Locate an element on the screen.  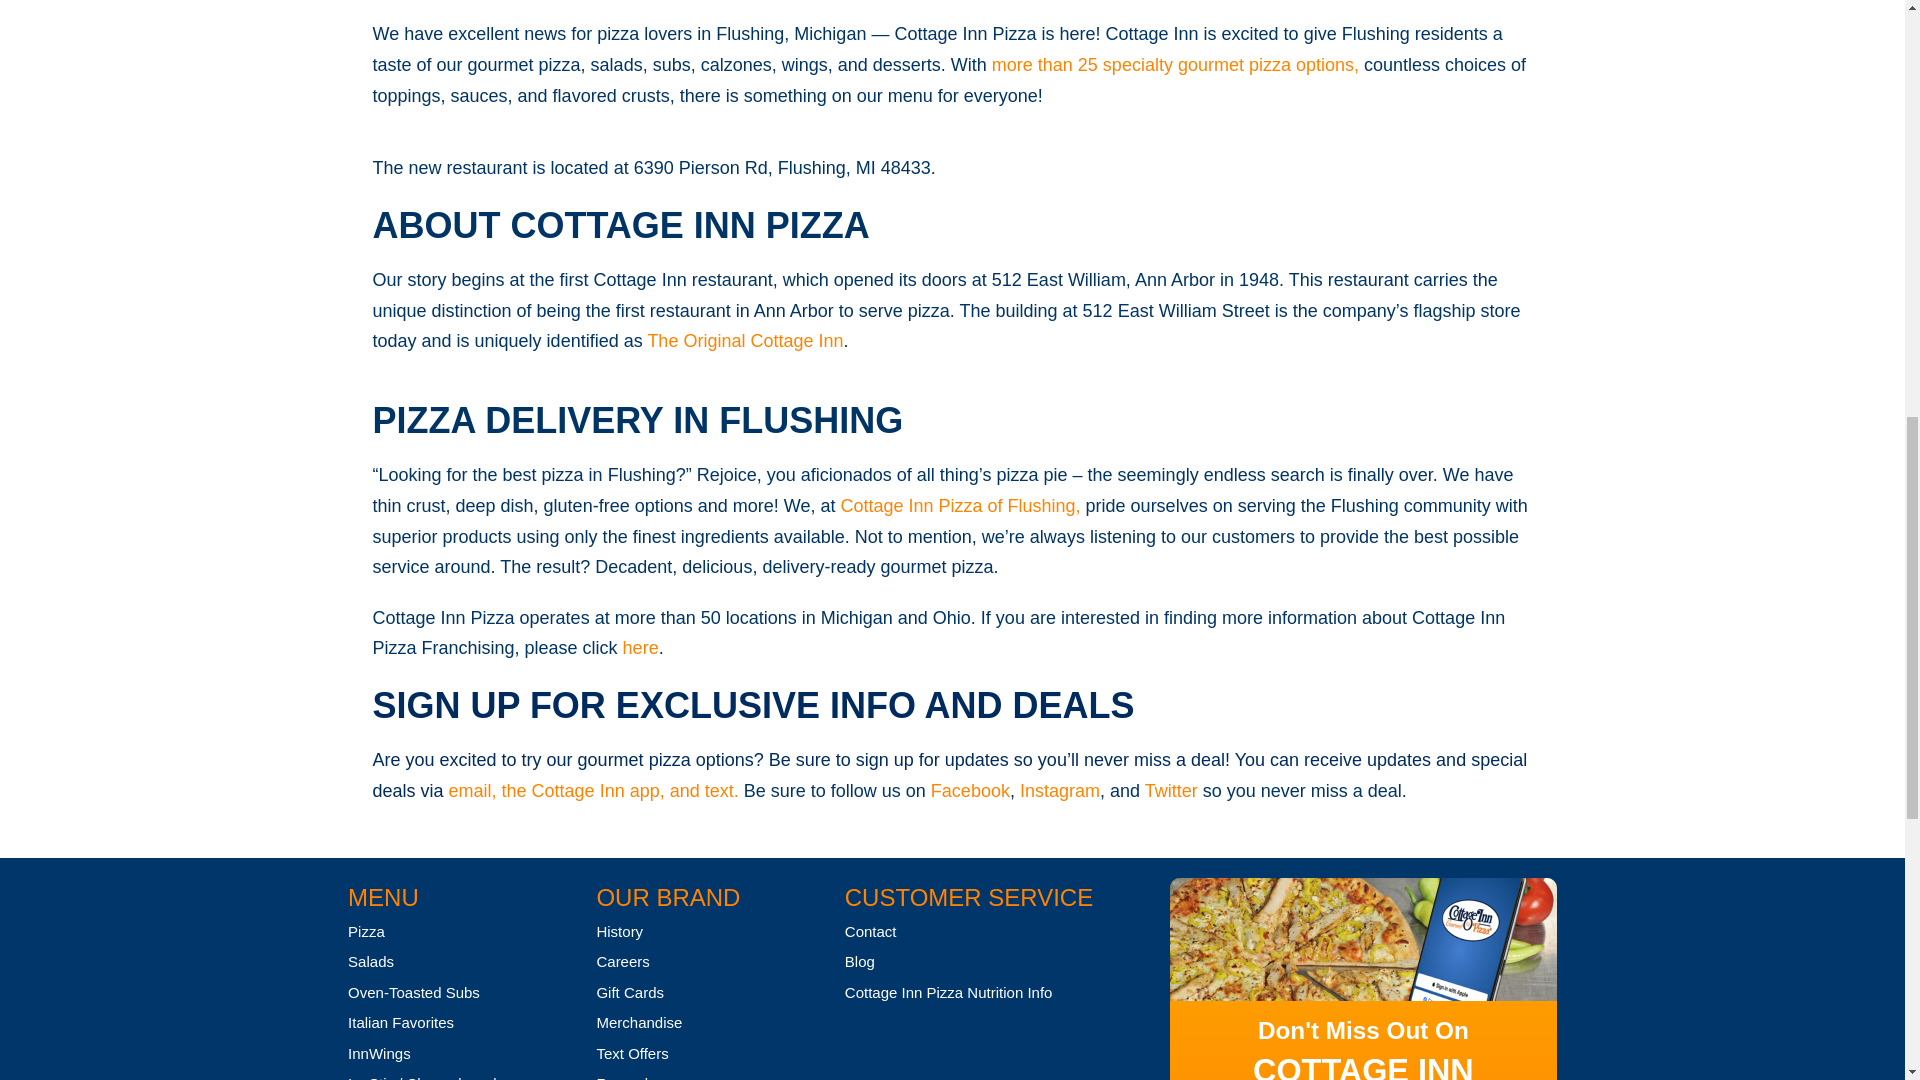
History is located at coordinates (619, 931).